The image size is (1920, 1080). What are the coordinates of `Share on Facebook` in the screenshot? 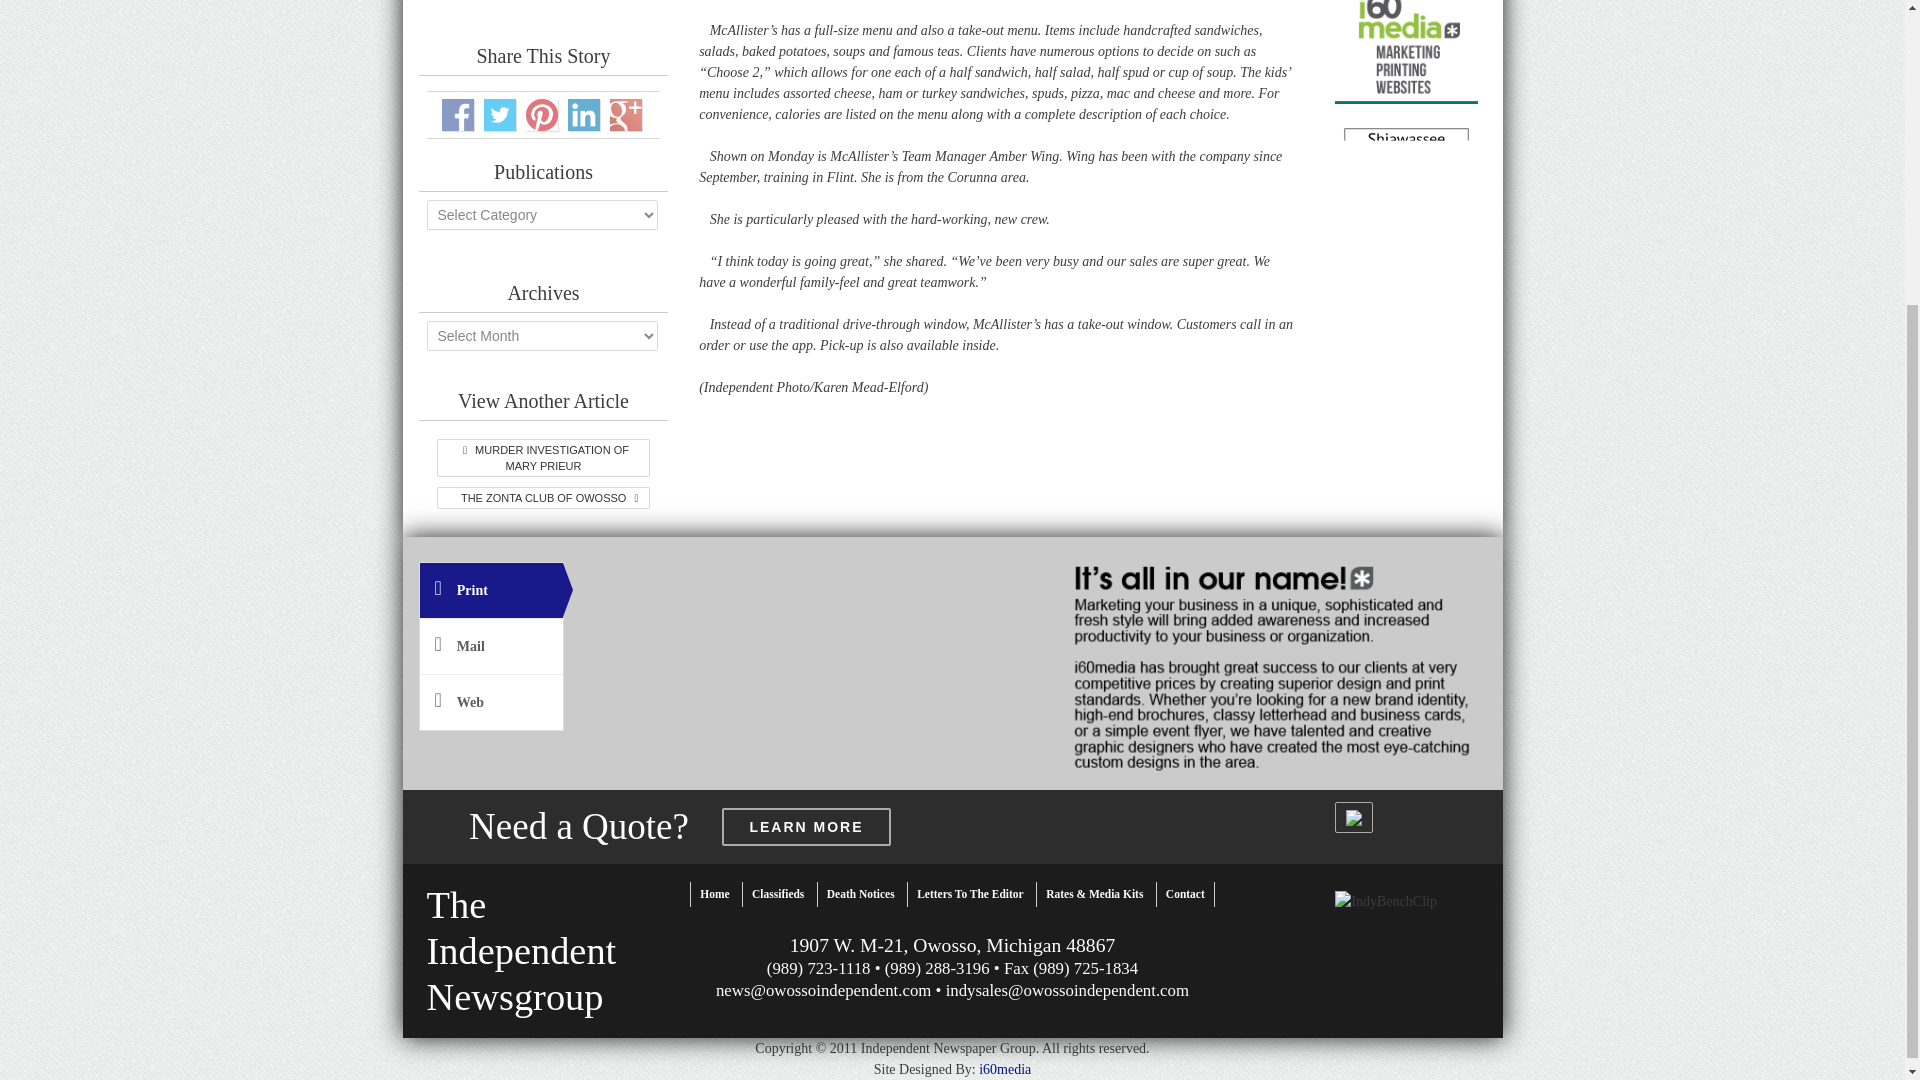 It's located at (458, 114).